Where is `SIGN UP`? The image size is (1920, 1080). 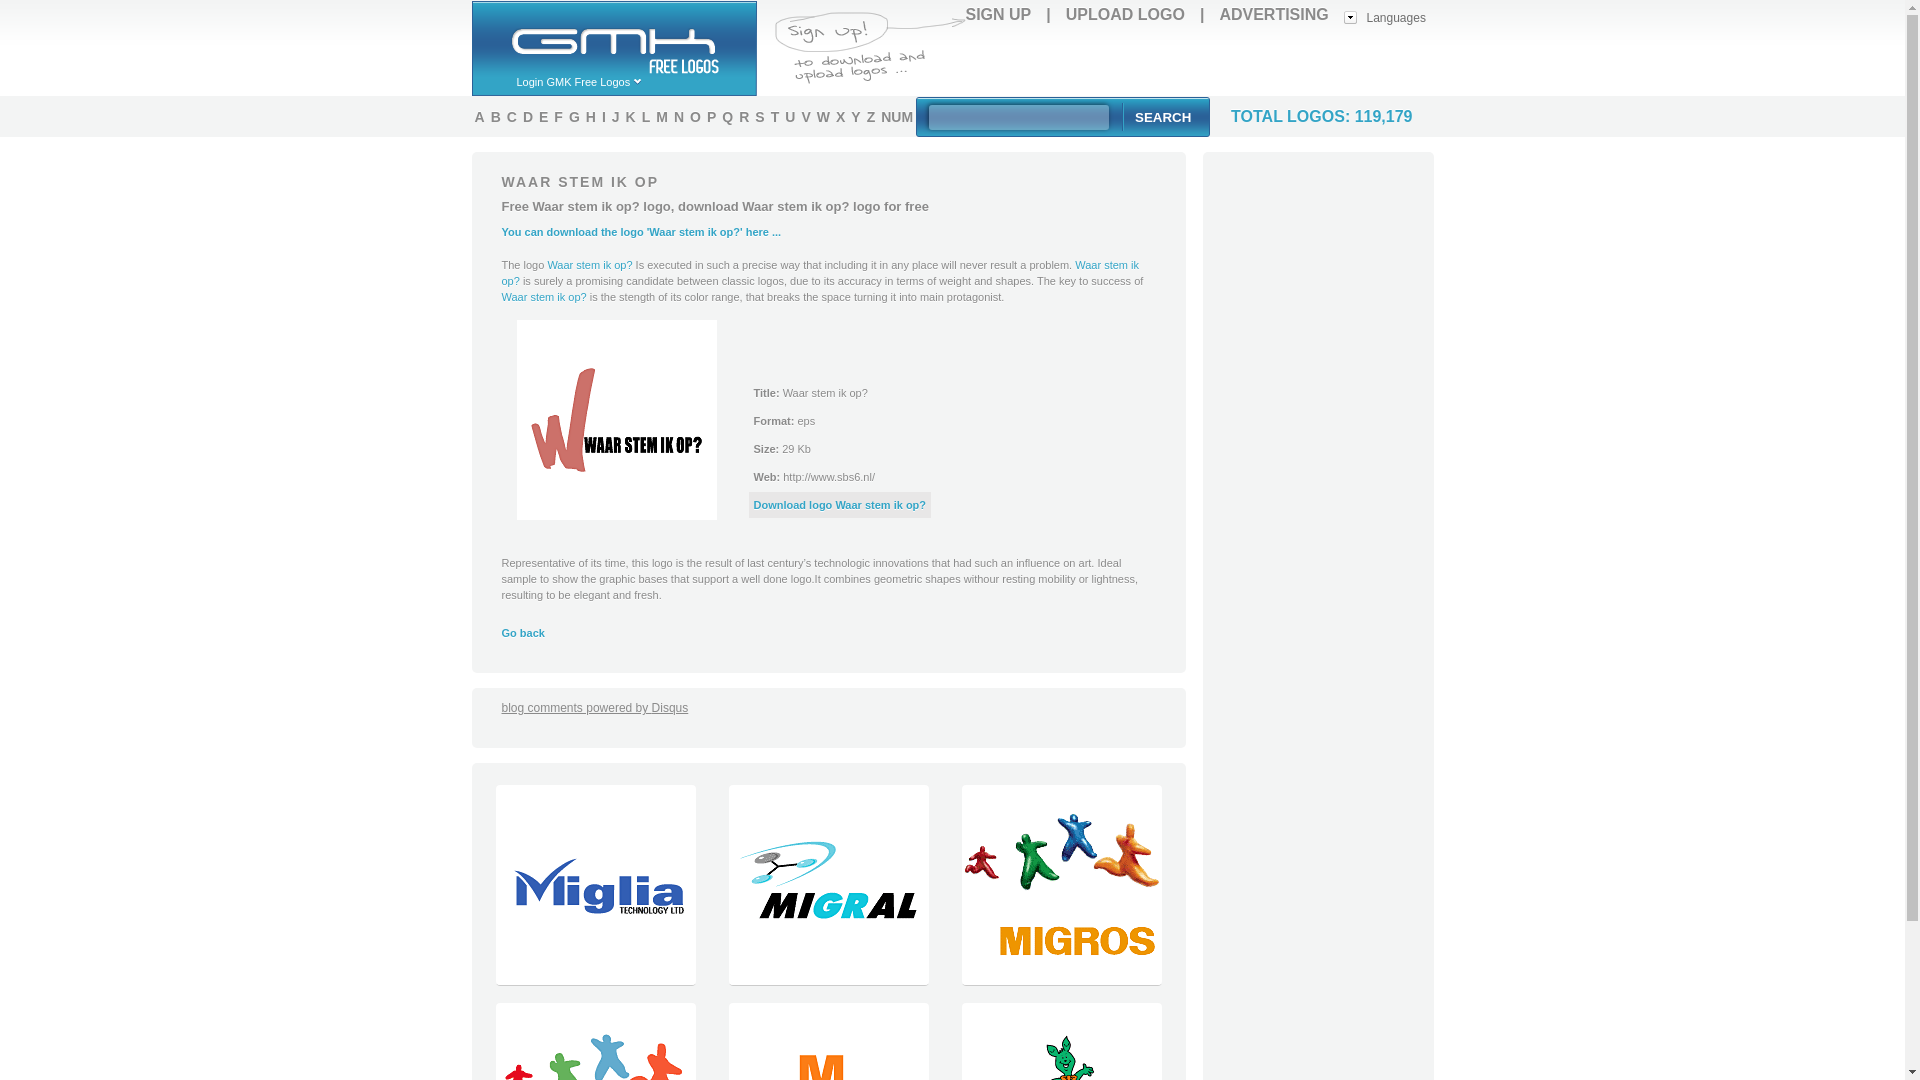 SIGN UP is located at coordinates (998, 14).